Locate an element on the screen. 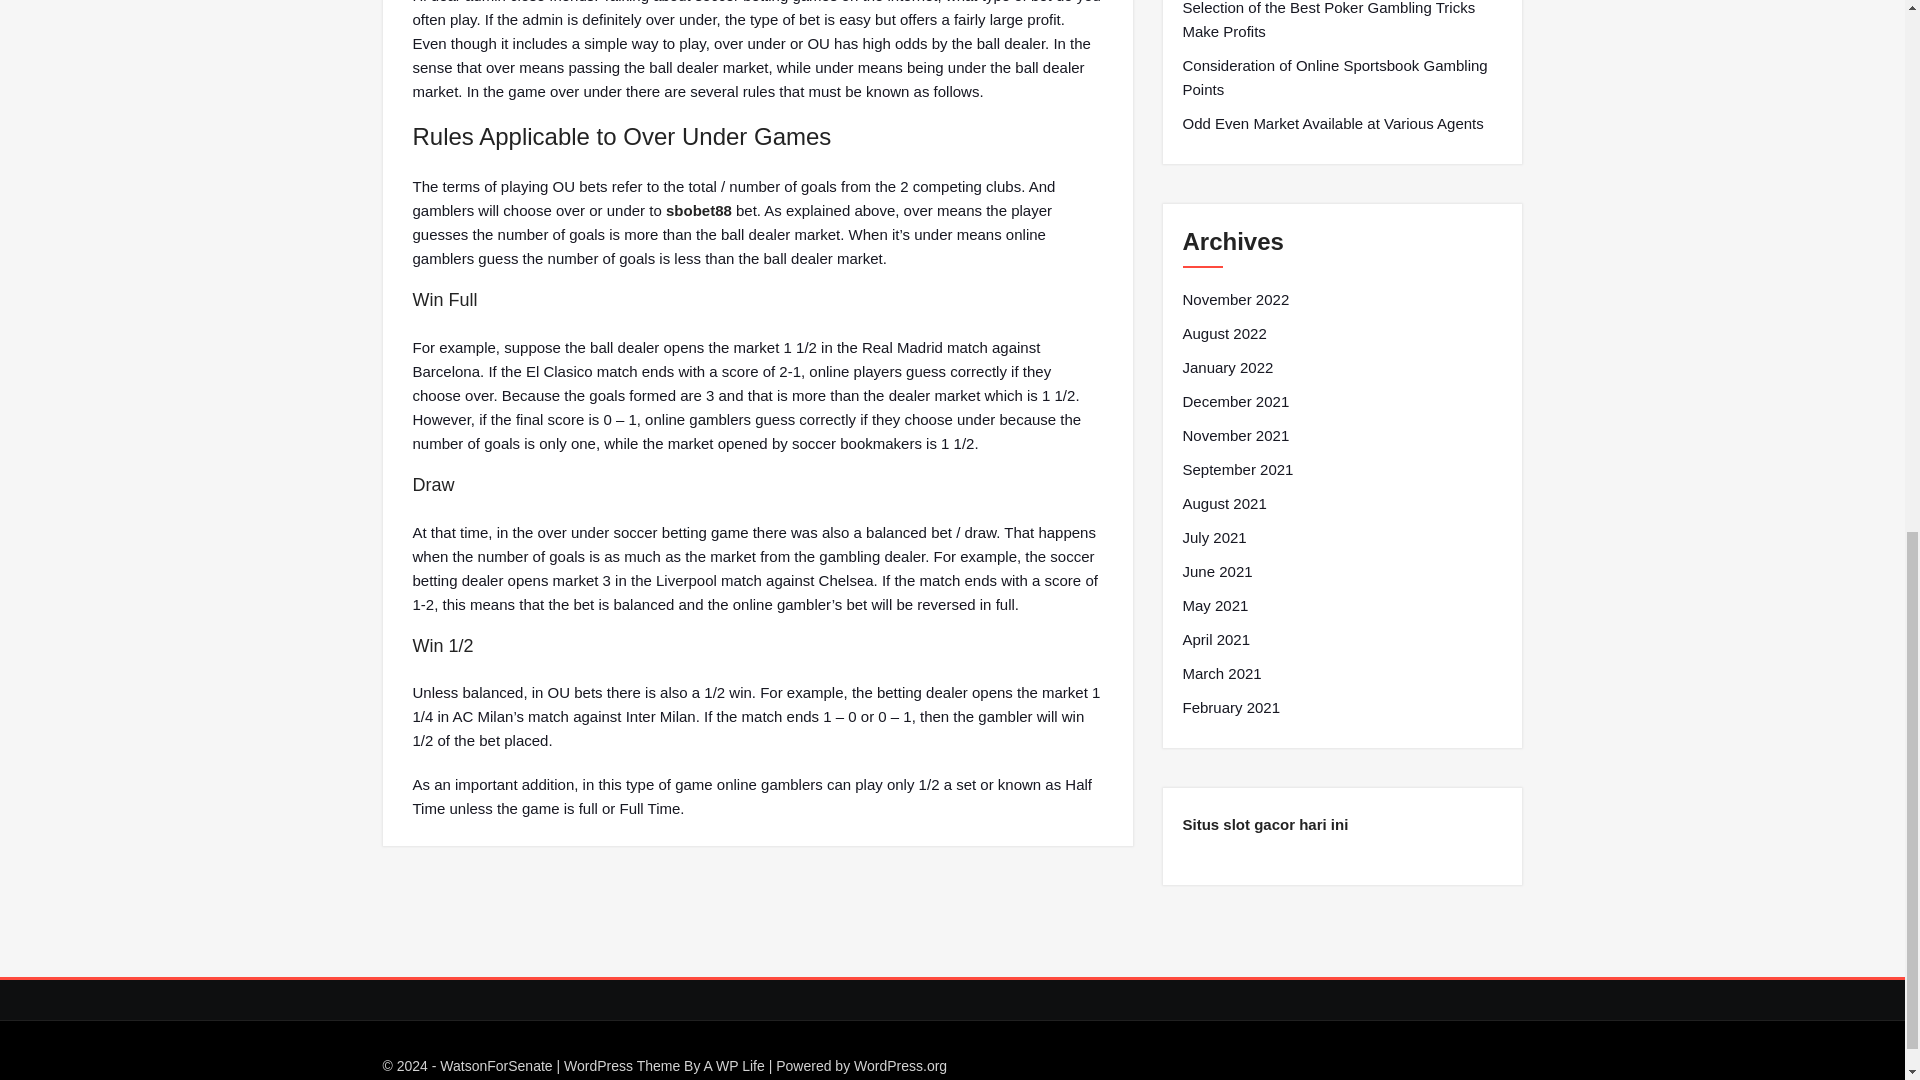  November 2022 is located at coordinates (1235, 300).